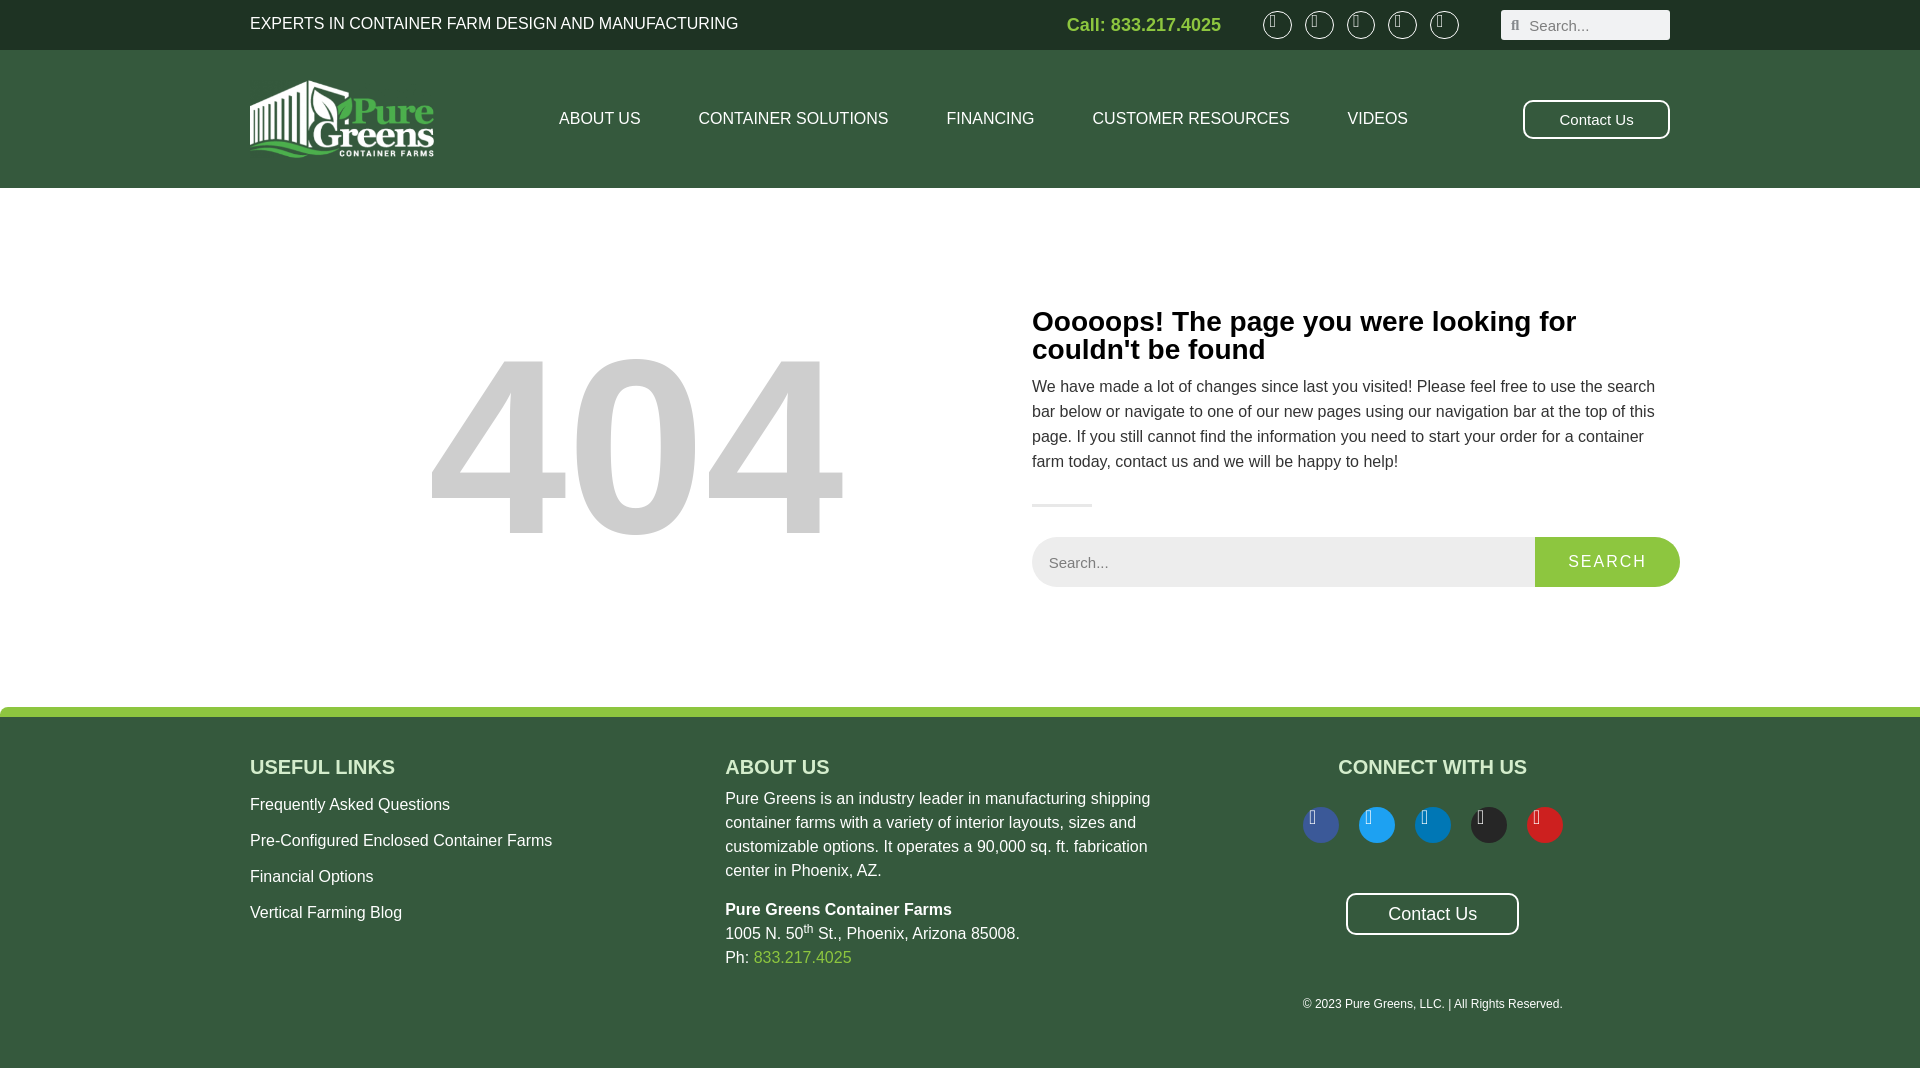  What do you see at coordinates (1596, 120) in the screenshot?
I see `Contact Us` at bounding box center [1596, 120].